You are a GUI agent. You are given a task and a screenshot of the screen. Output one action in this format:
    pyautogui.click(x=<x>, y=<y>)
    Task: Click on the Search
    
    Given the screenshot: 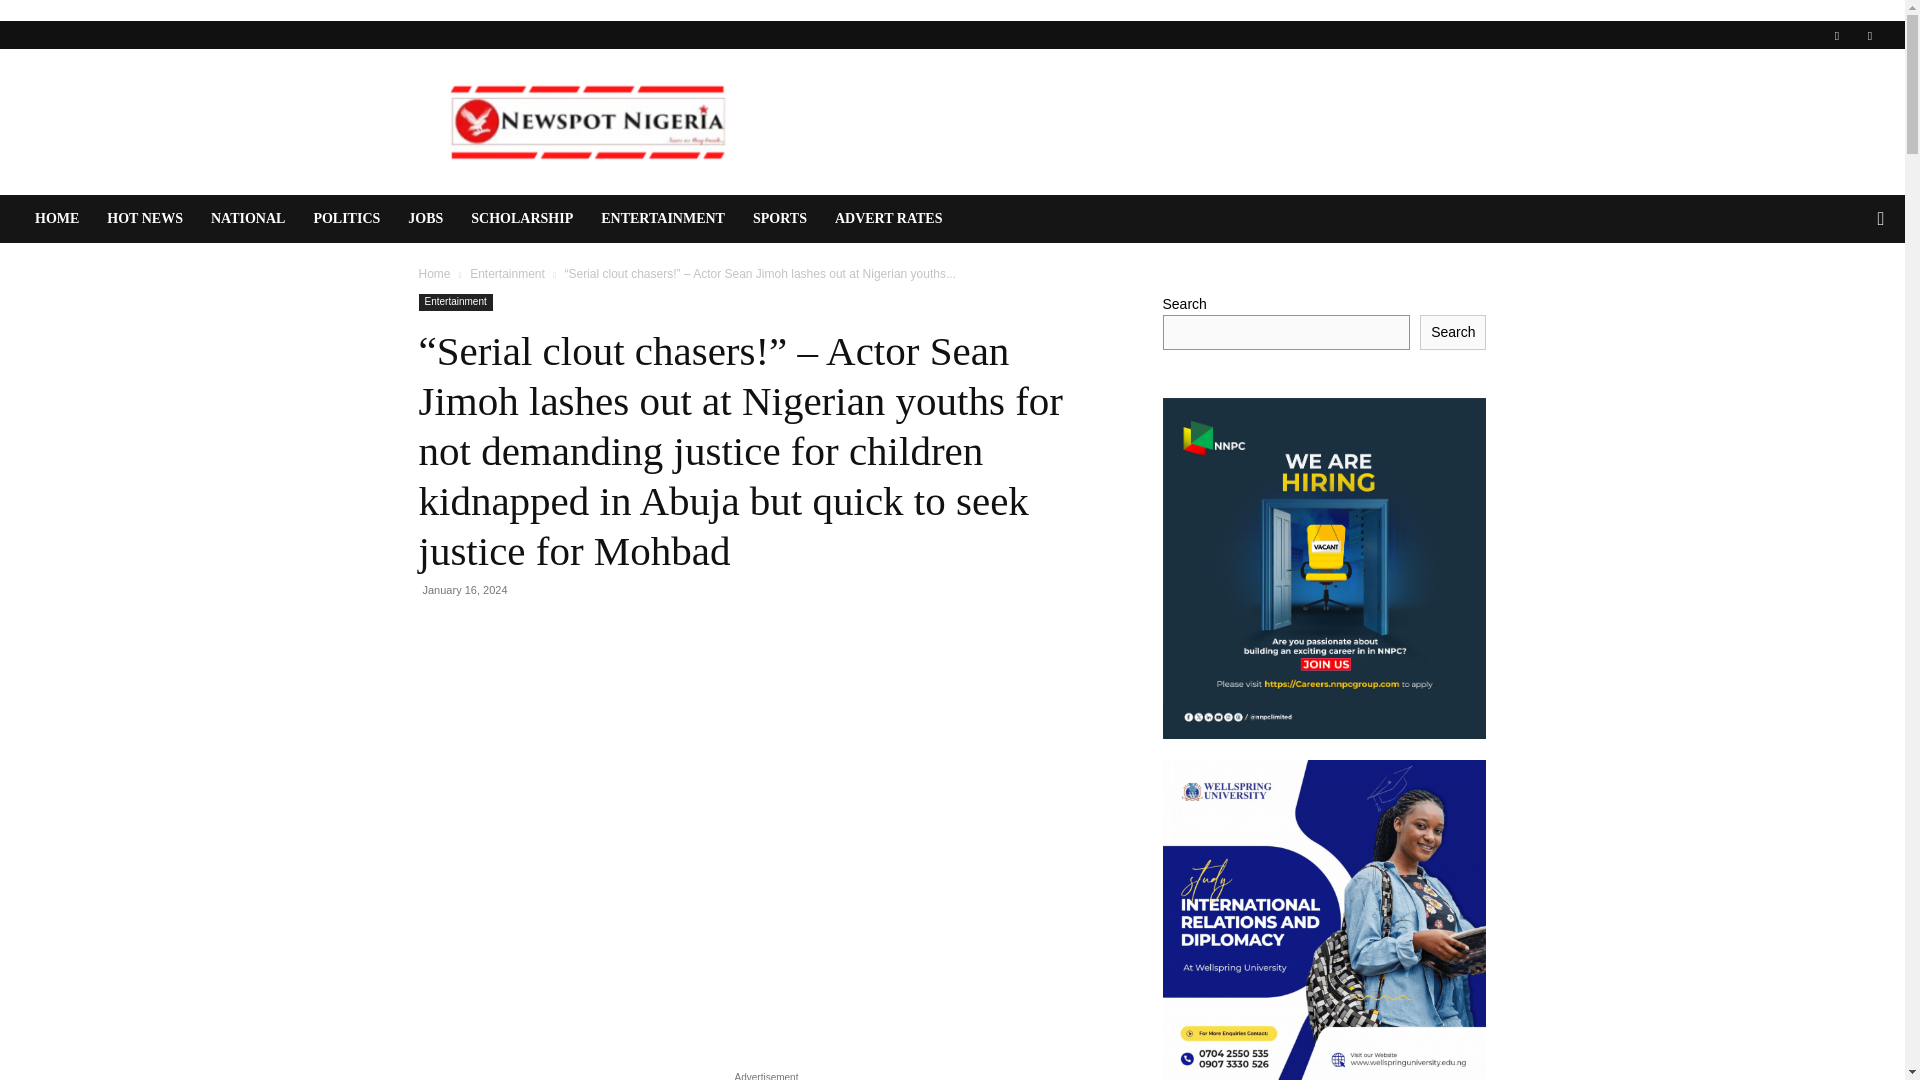 What is the action you would take?
    pyautogui.click(x=1840, y=298)
    